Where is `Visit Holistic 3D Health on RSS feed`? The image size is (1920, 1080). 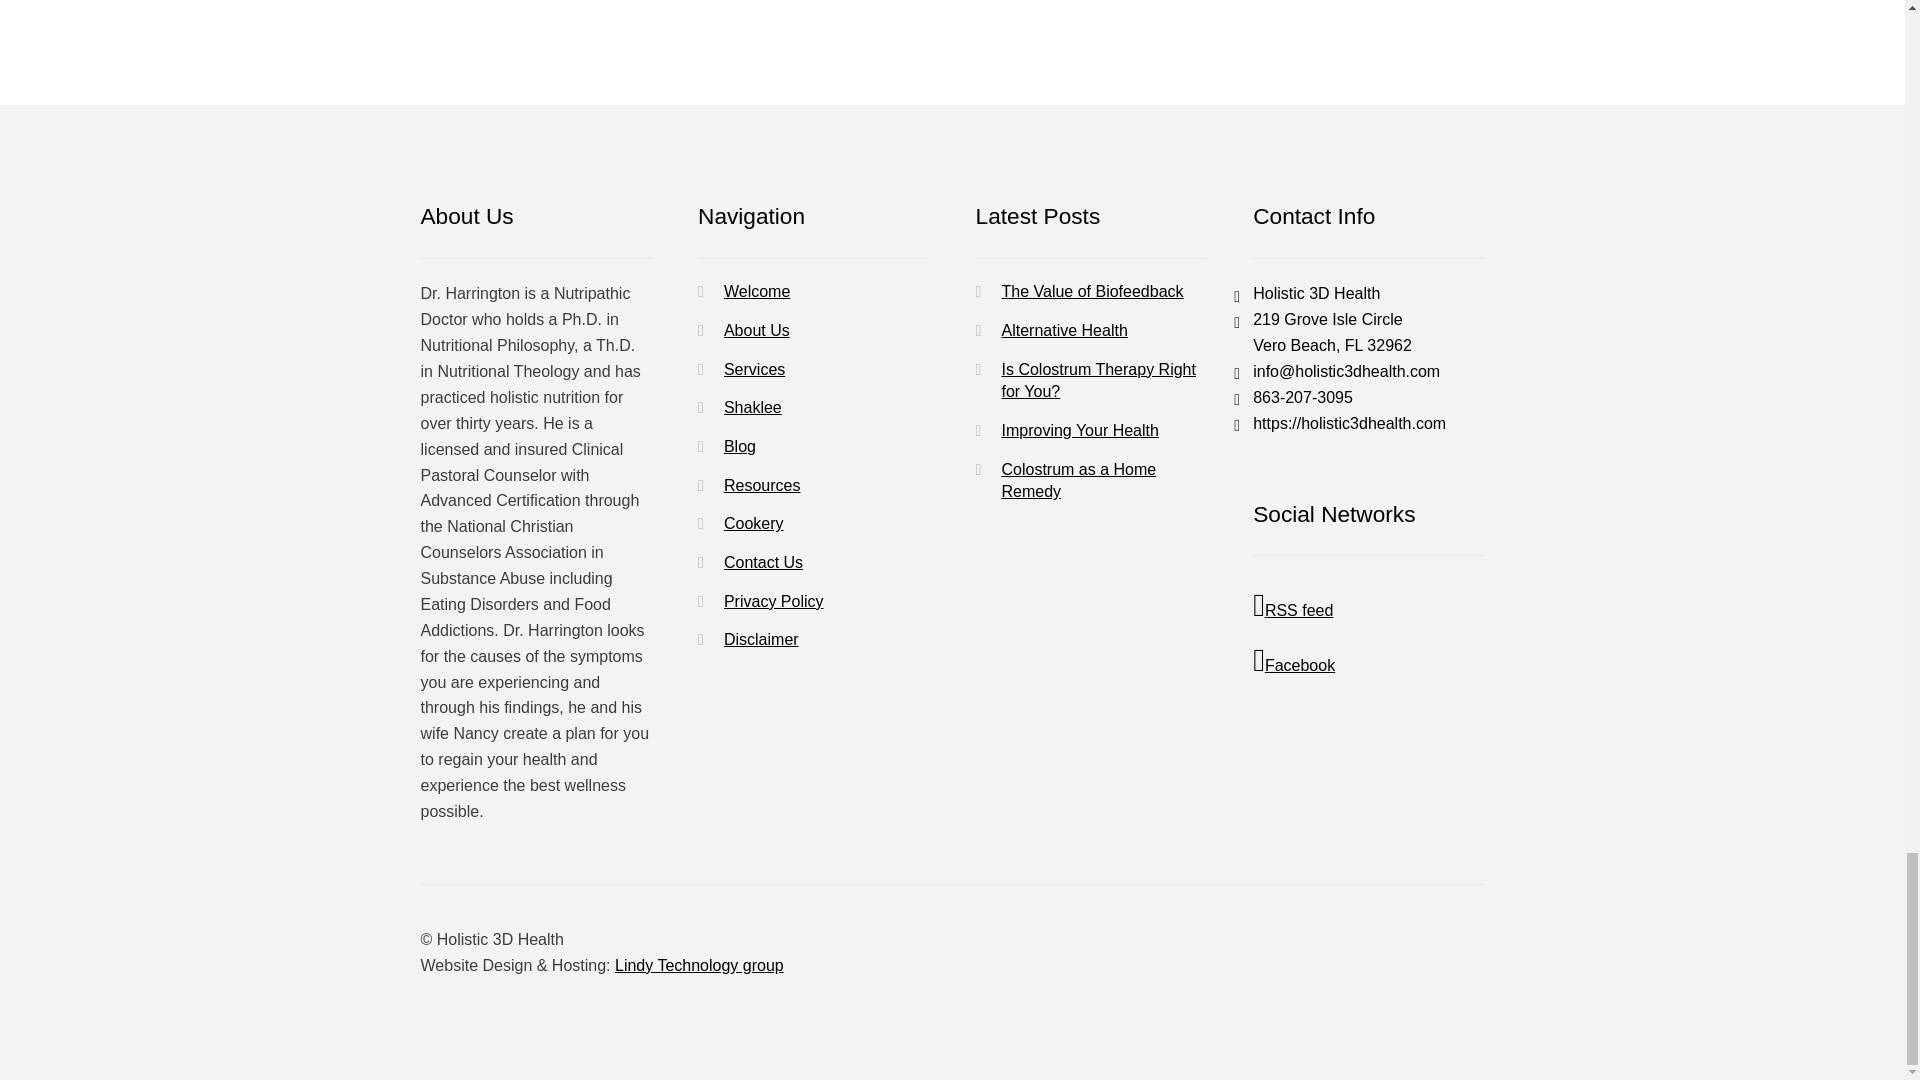
Visit Holistic 3D Health on RSS feed is located at coordinates (1368, 606).